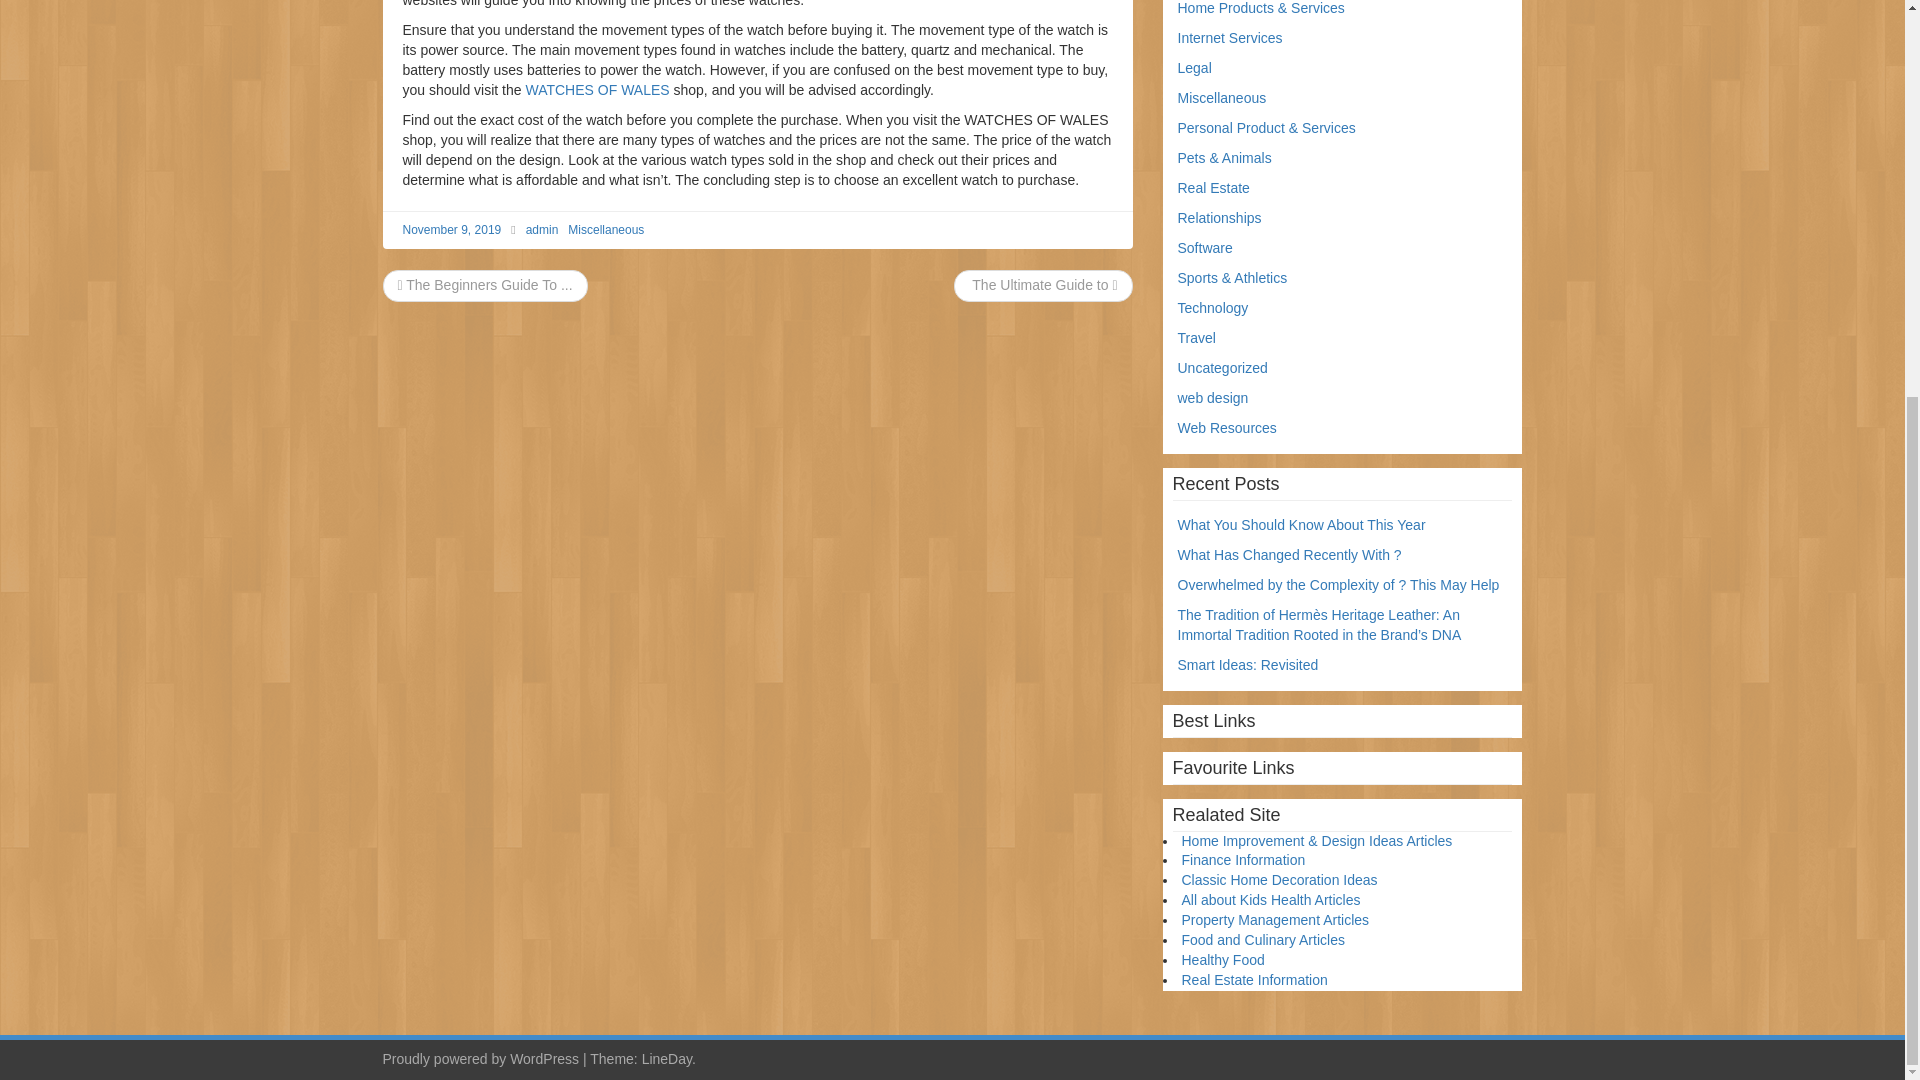 This screenshot has width=1920, height=1080. What do you see at coordinates (1214, 188) in the screenshot?
I see `Real Estate` at bounding box center [1214, 188].